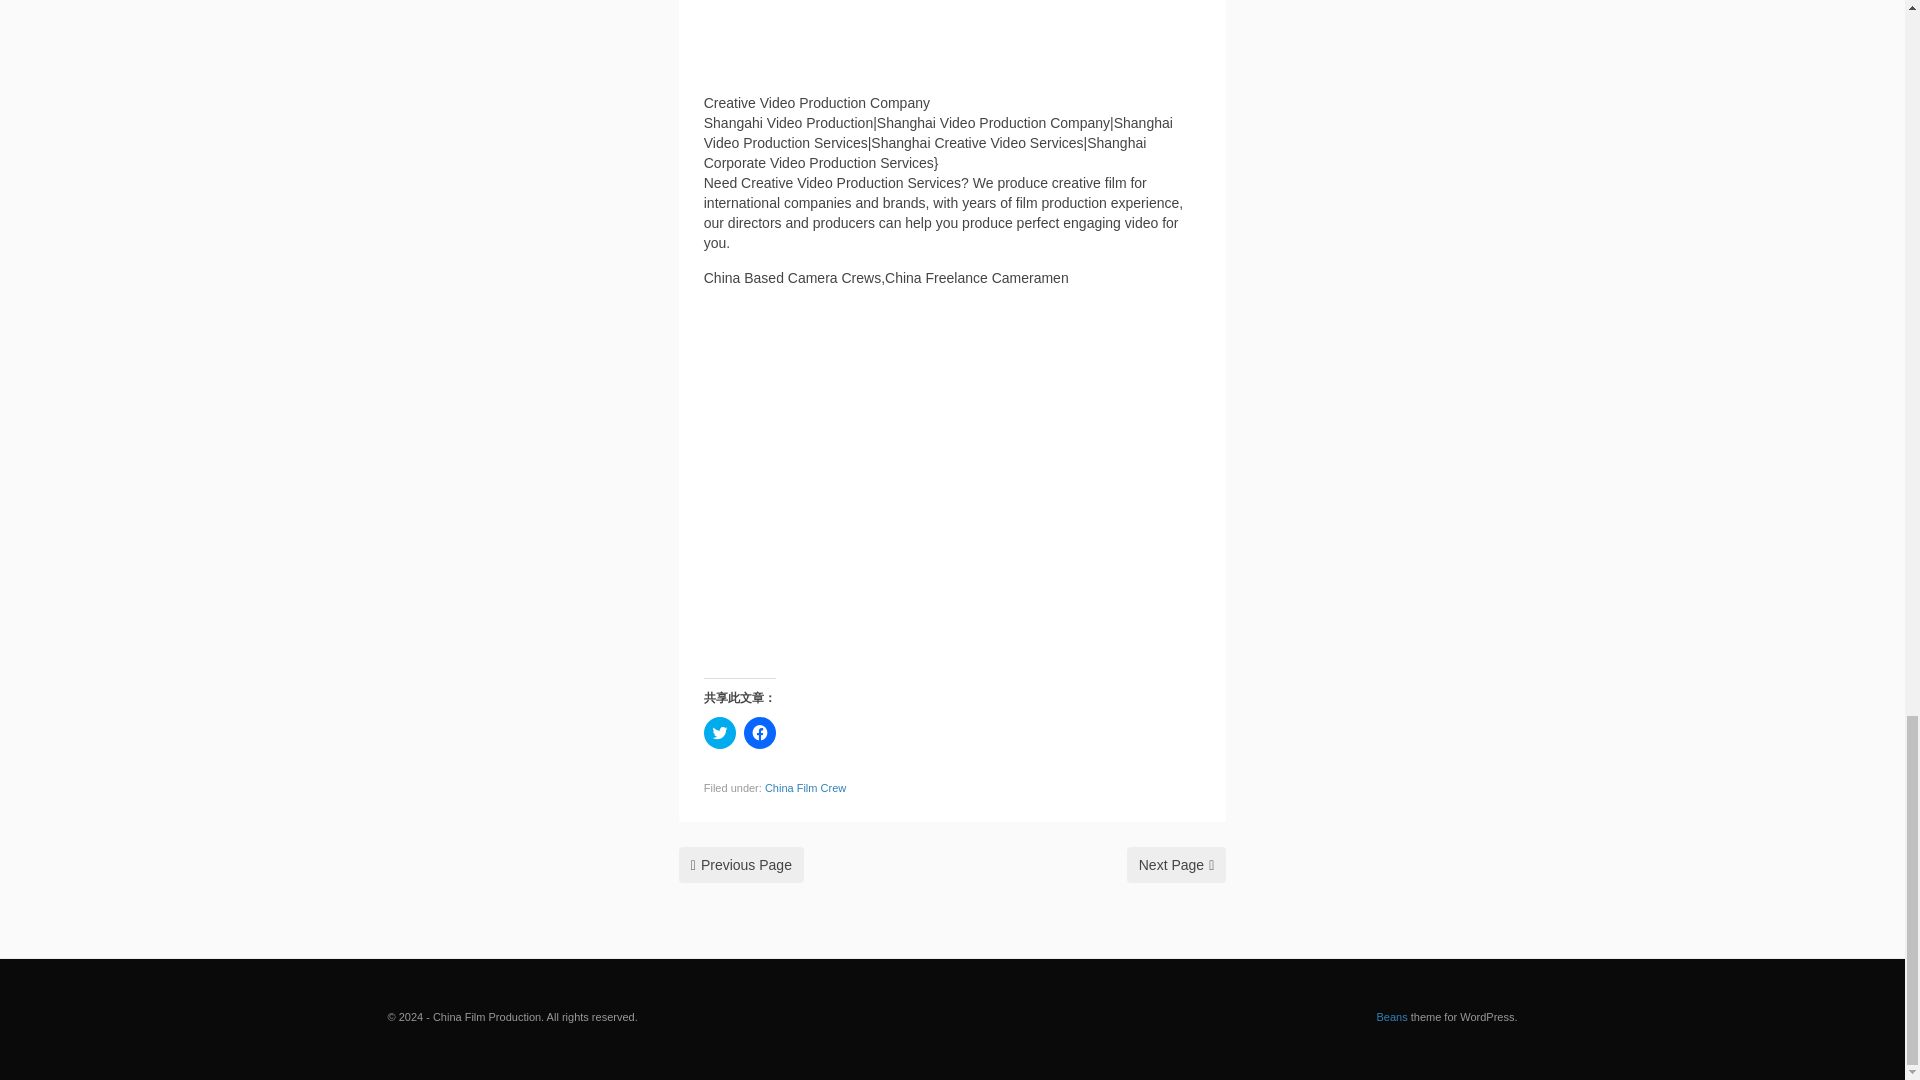  What do you see at coordinates (1392, 1016) in the screenshot?
I see `Beans` at bounding box center [1392, 1016].